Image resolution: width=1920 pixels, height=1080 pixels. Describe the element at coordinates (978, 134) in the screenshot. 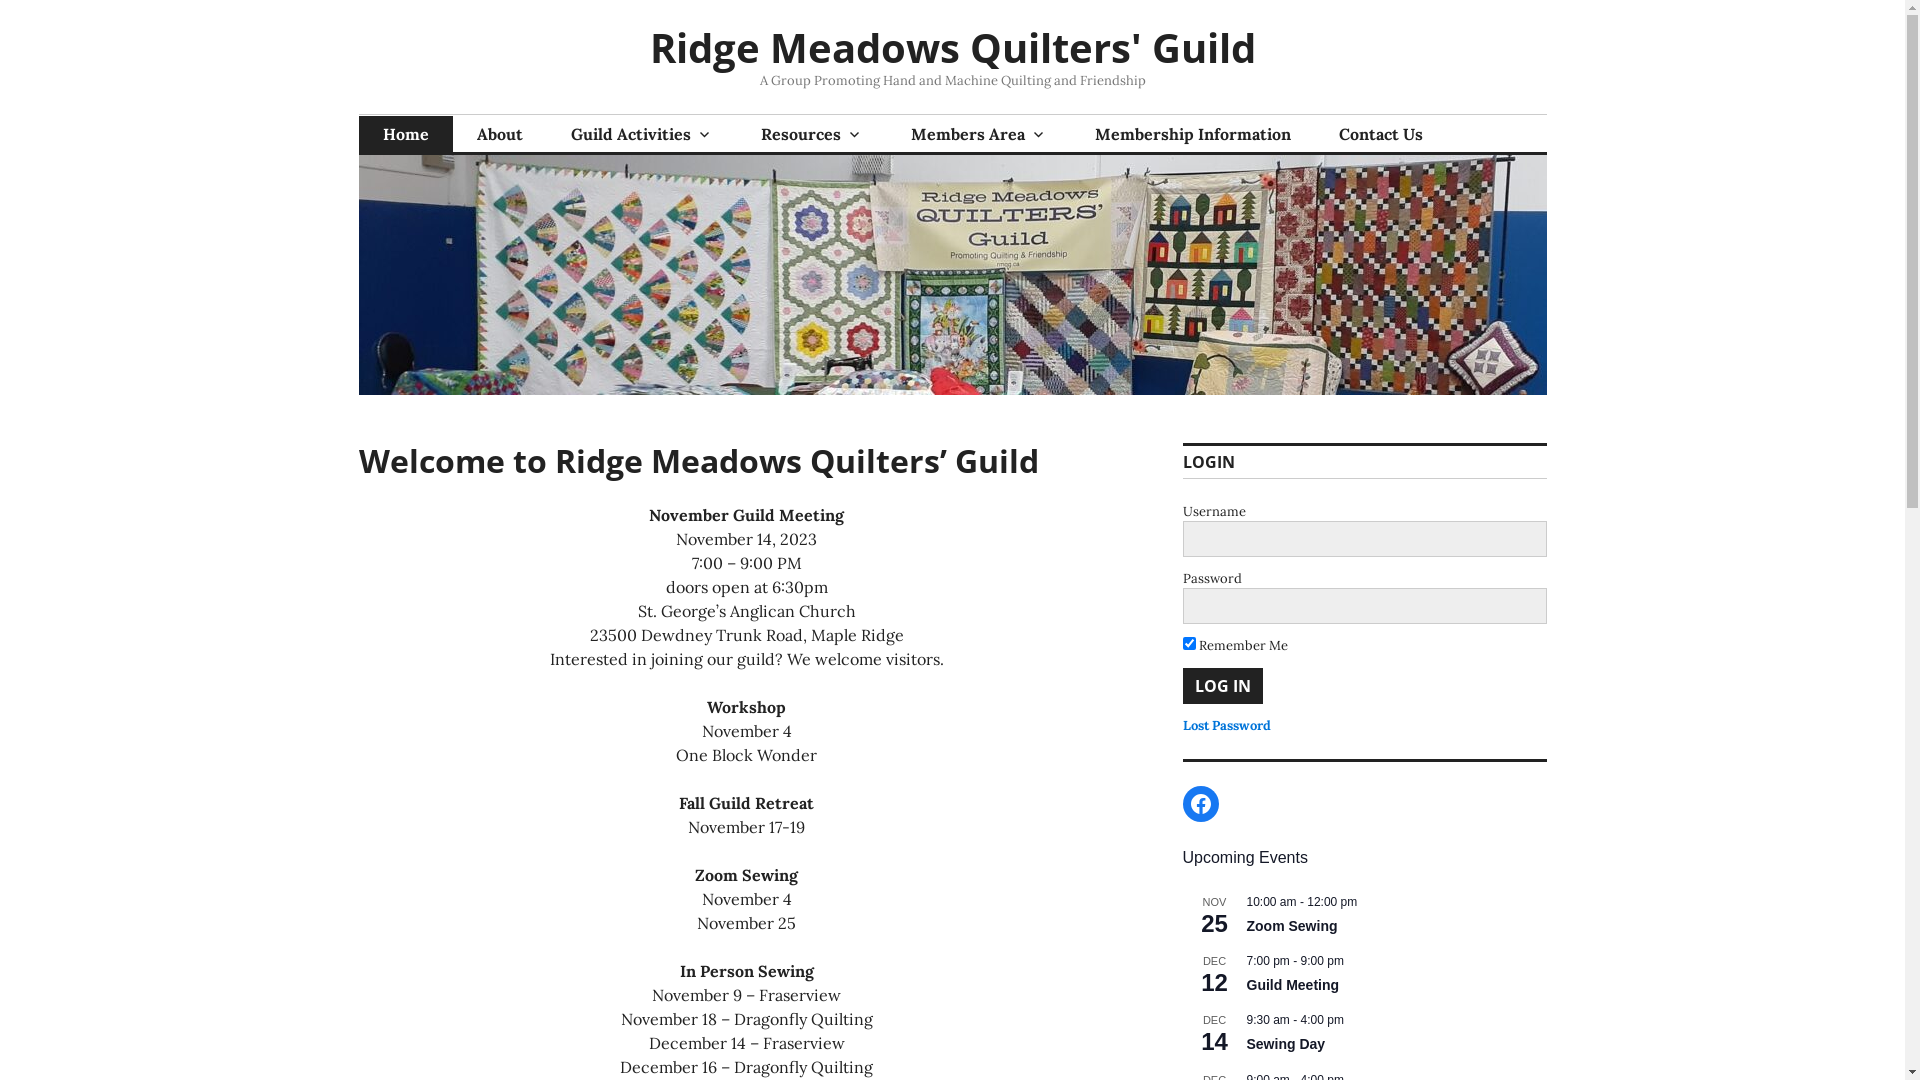

I see `Members Area` at that location.